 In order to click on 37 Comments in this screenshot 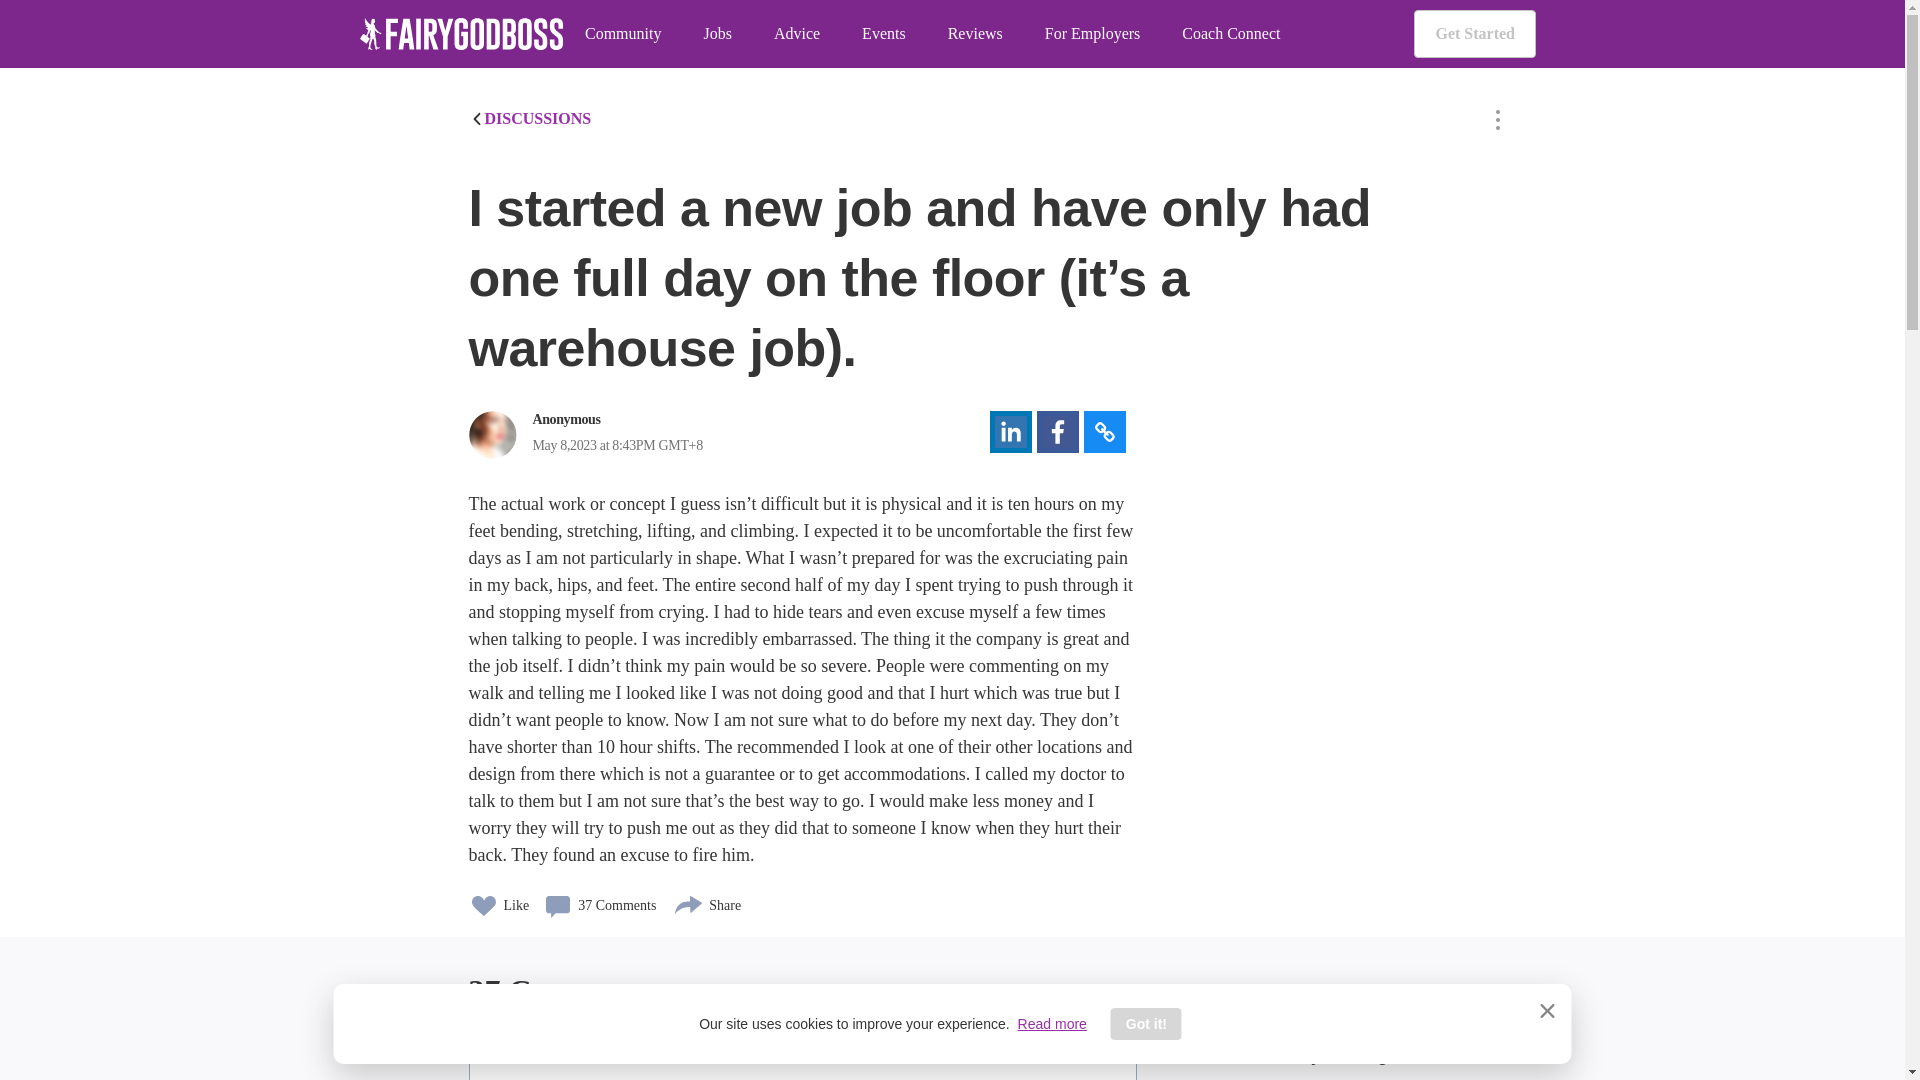, I will do `click(600, 899)`.